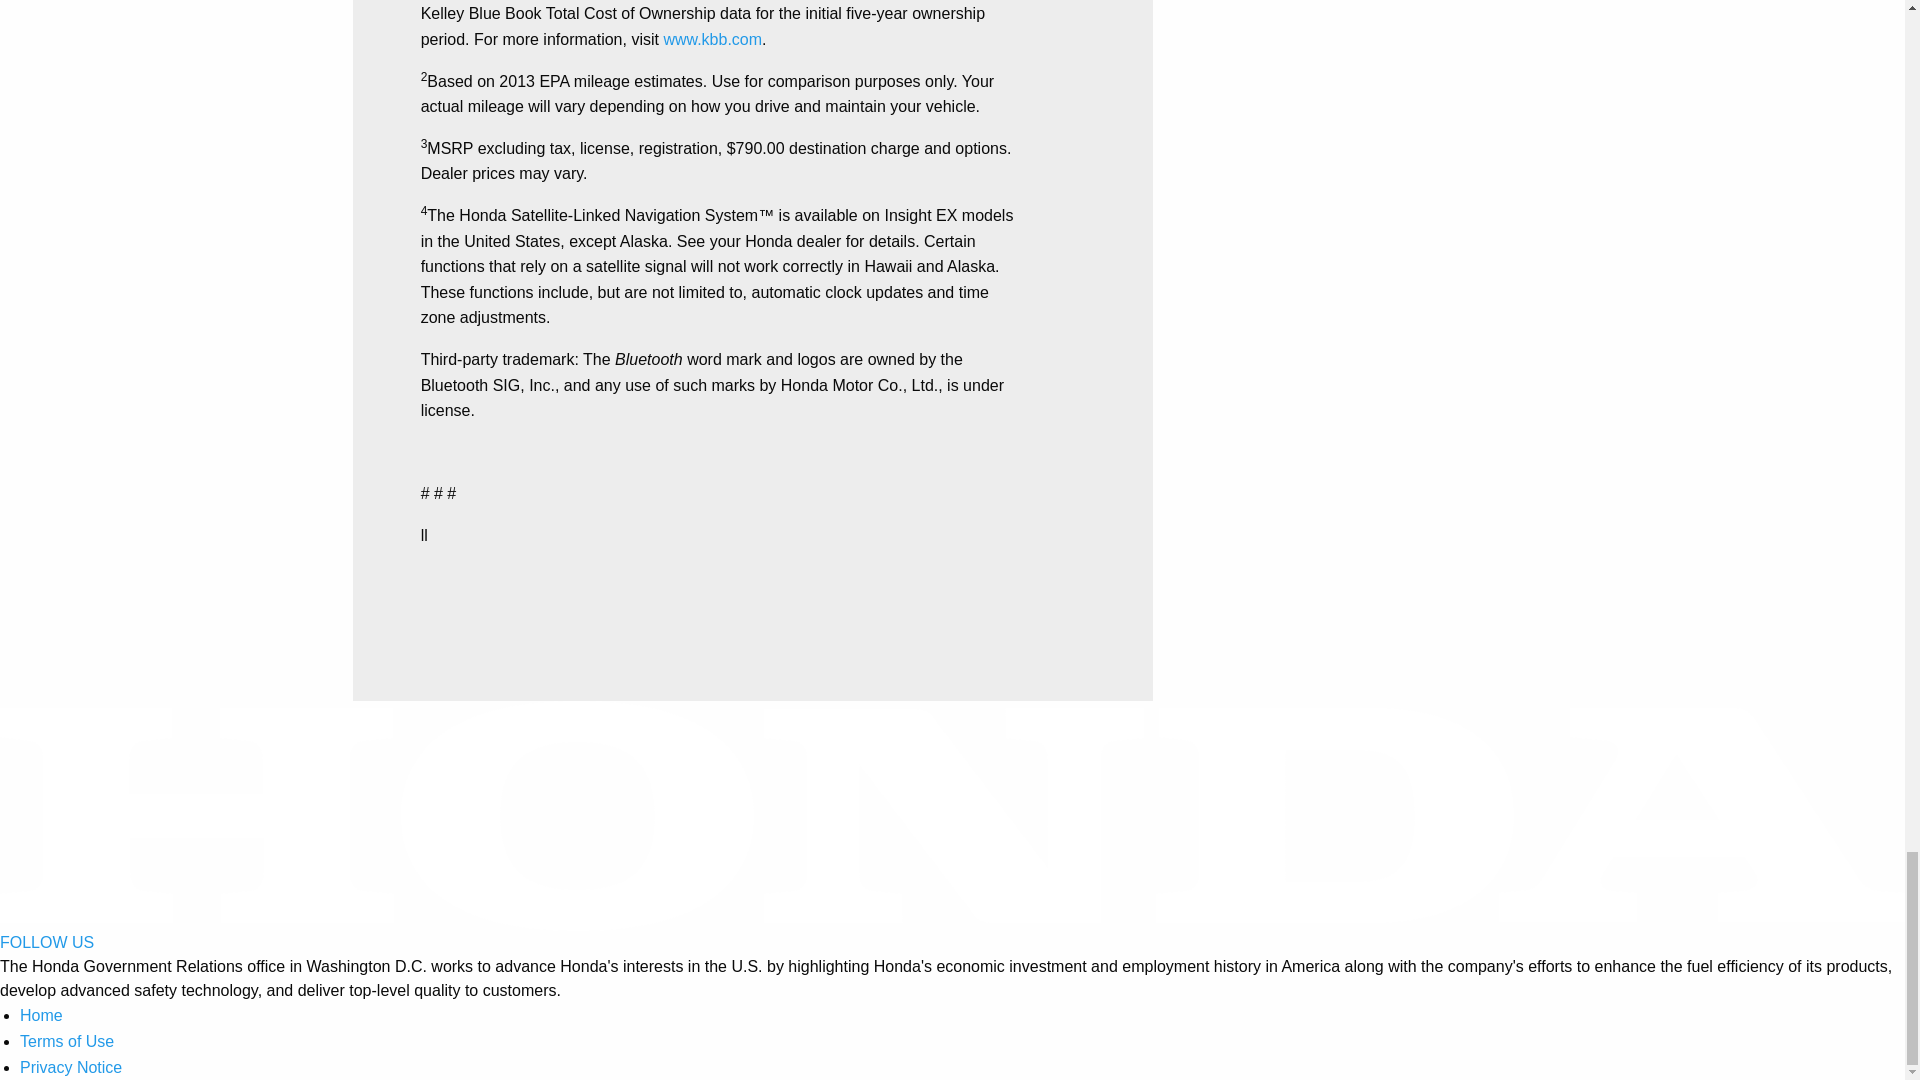  What do you see at coordinates (47, 942) in the screenshot?
I see `FOLLOW US` at bounding box center [47, 942].